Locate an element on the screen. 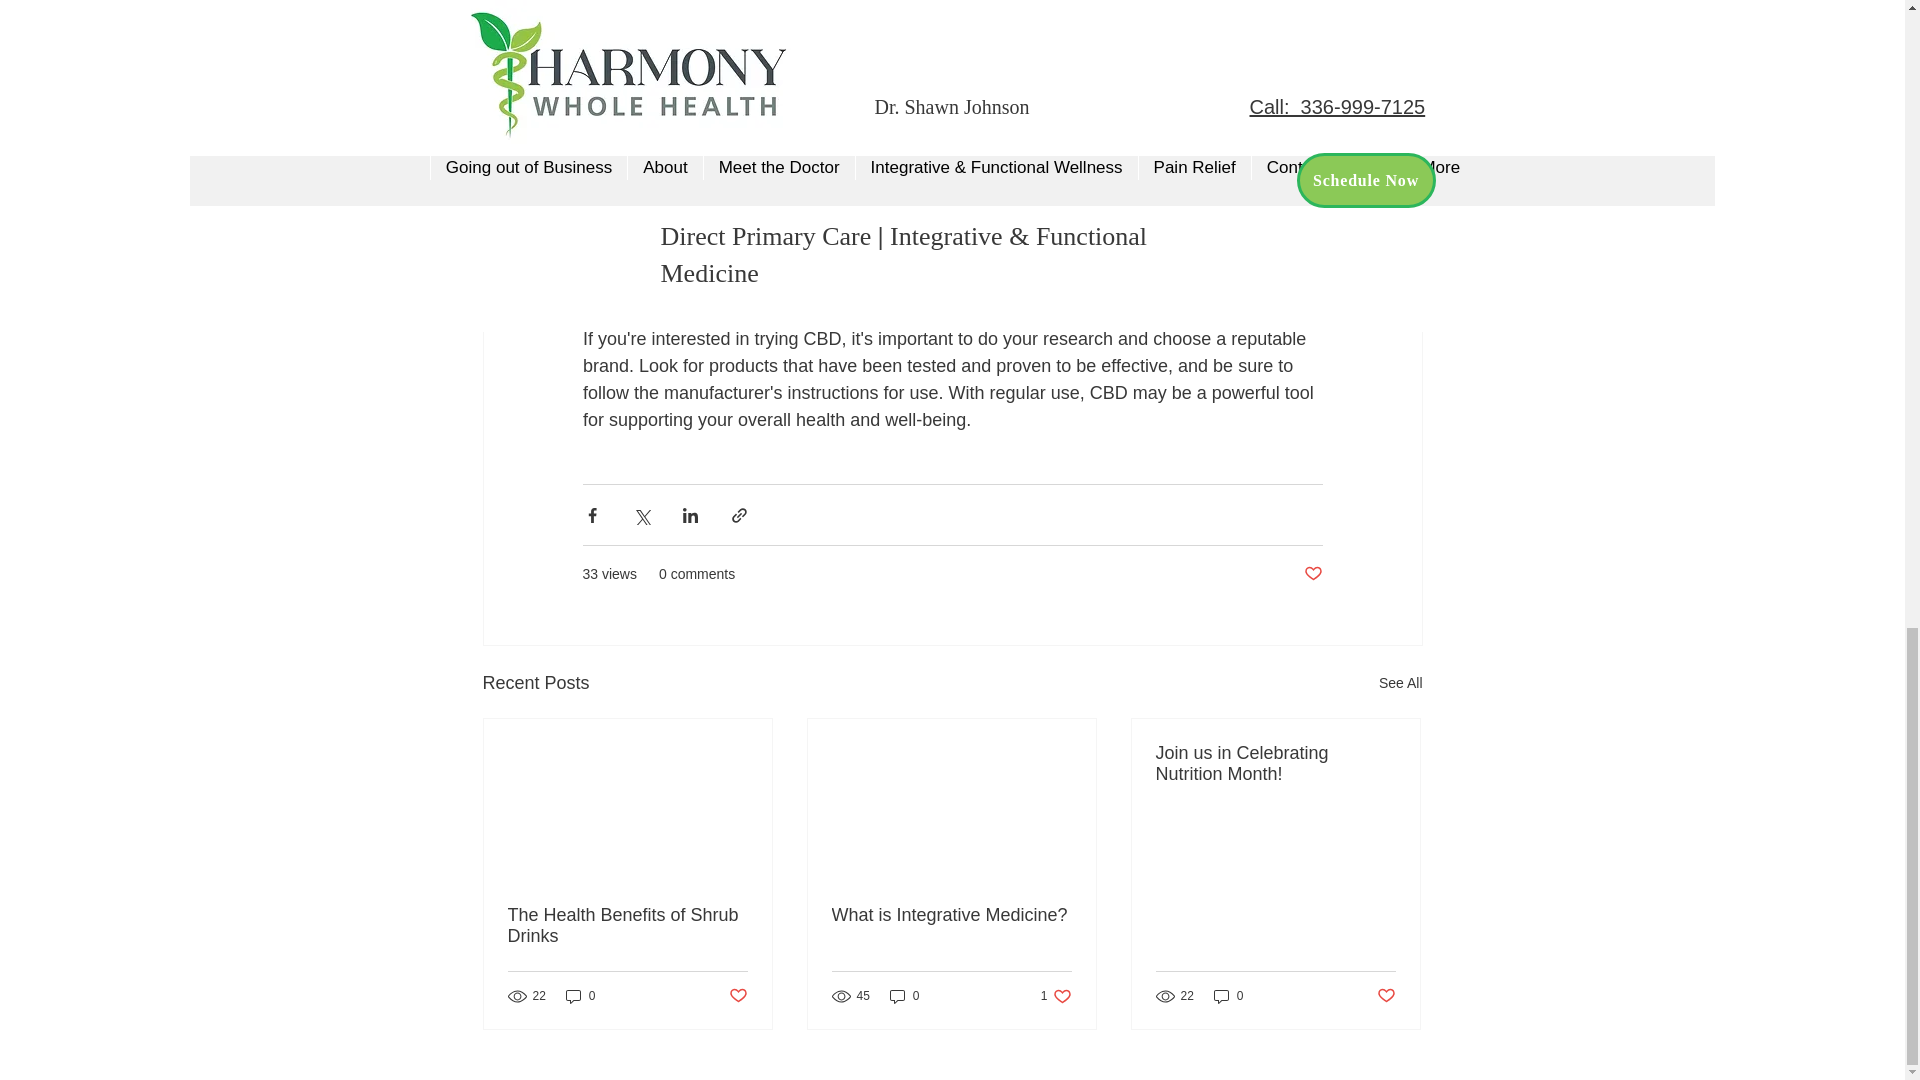 The image size is (1920, 1080). 0 is located at coordinates (1056, 996).